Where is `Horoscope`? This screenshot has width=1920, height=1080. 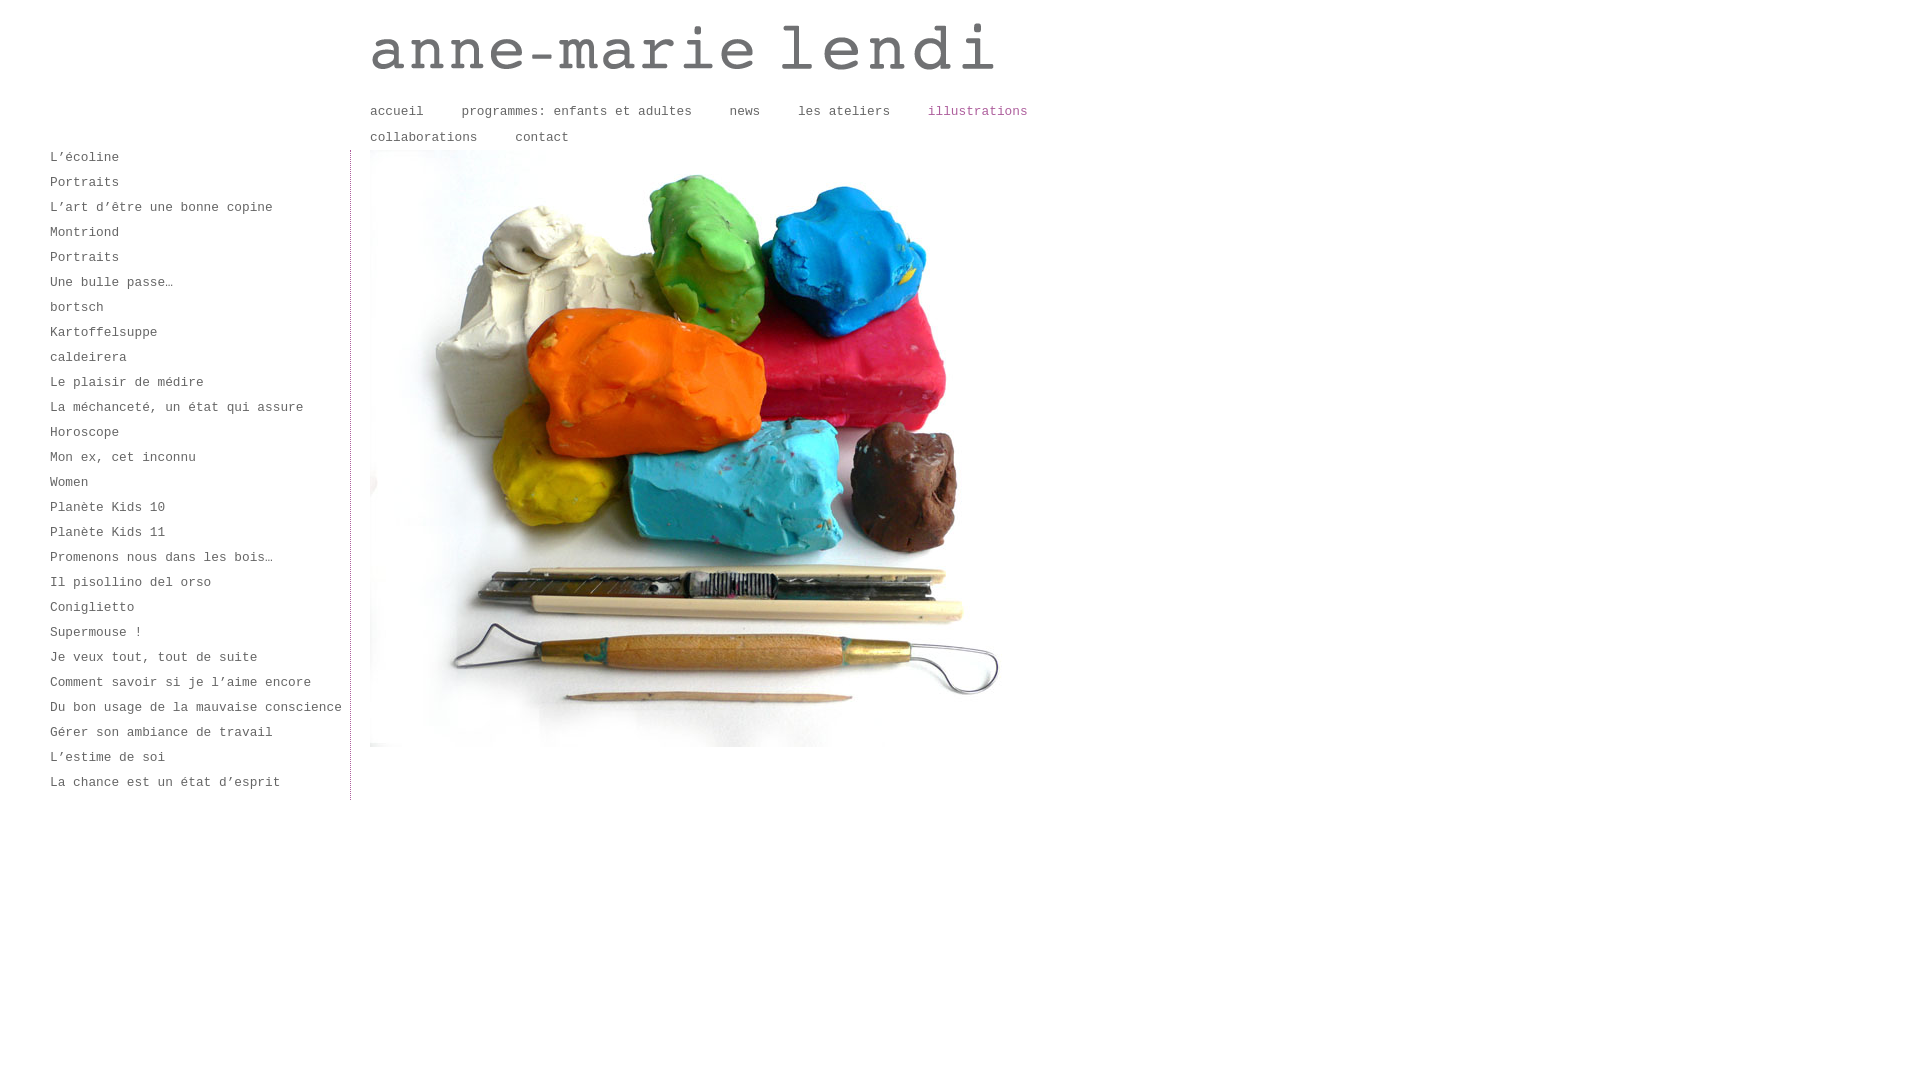 Horoscope is located at coordinates (84, 432).